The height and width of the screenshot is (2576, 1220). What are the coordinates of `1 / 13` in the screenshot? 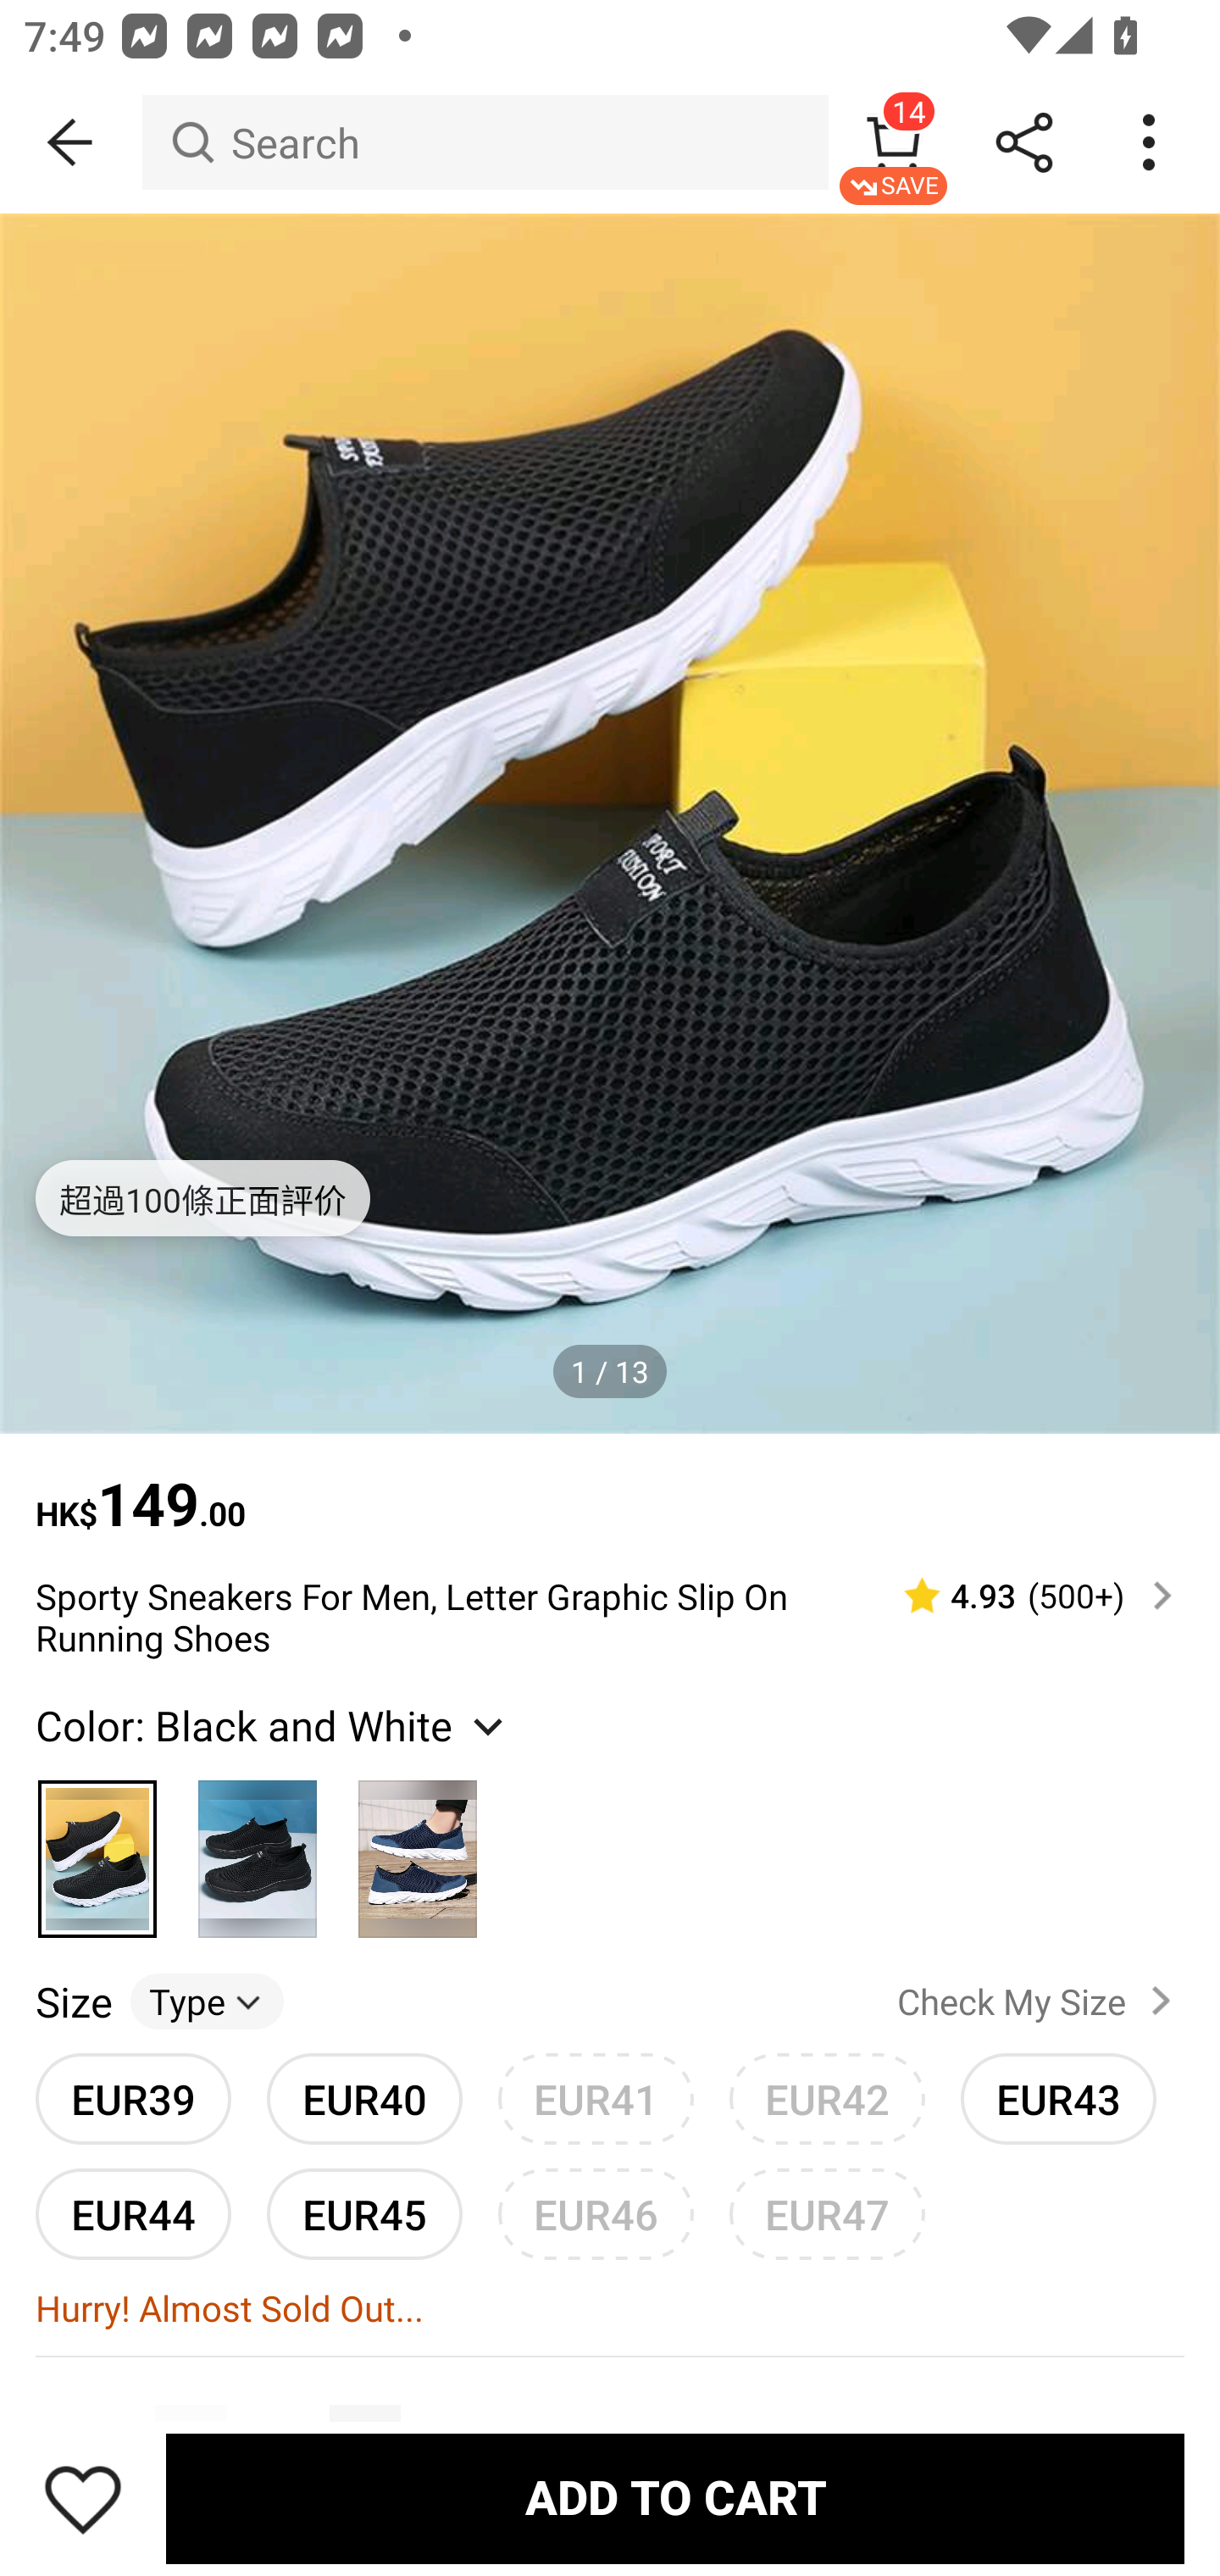 It's located at (610, 1371).